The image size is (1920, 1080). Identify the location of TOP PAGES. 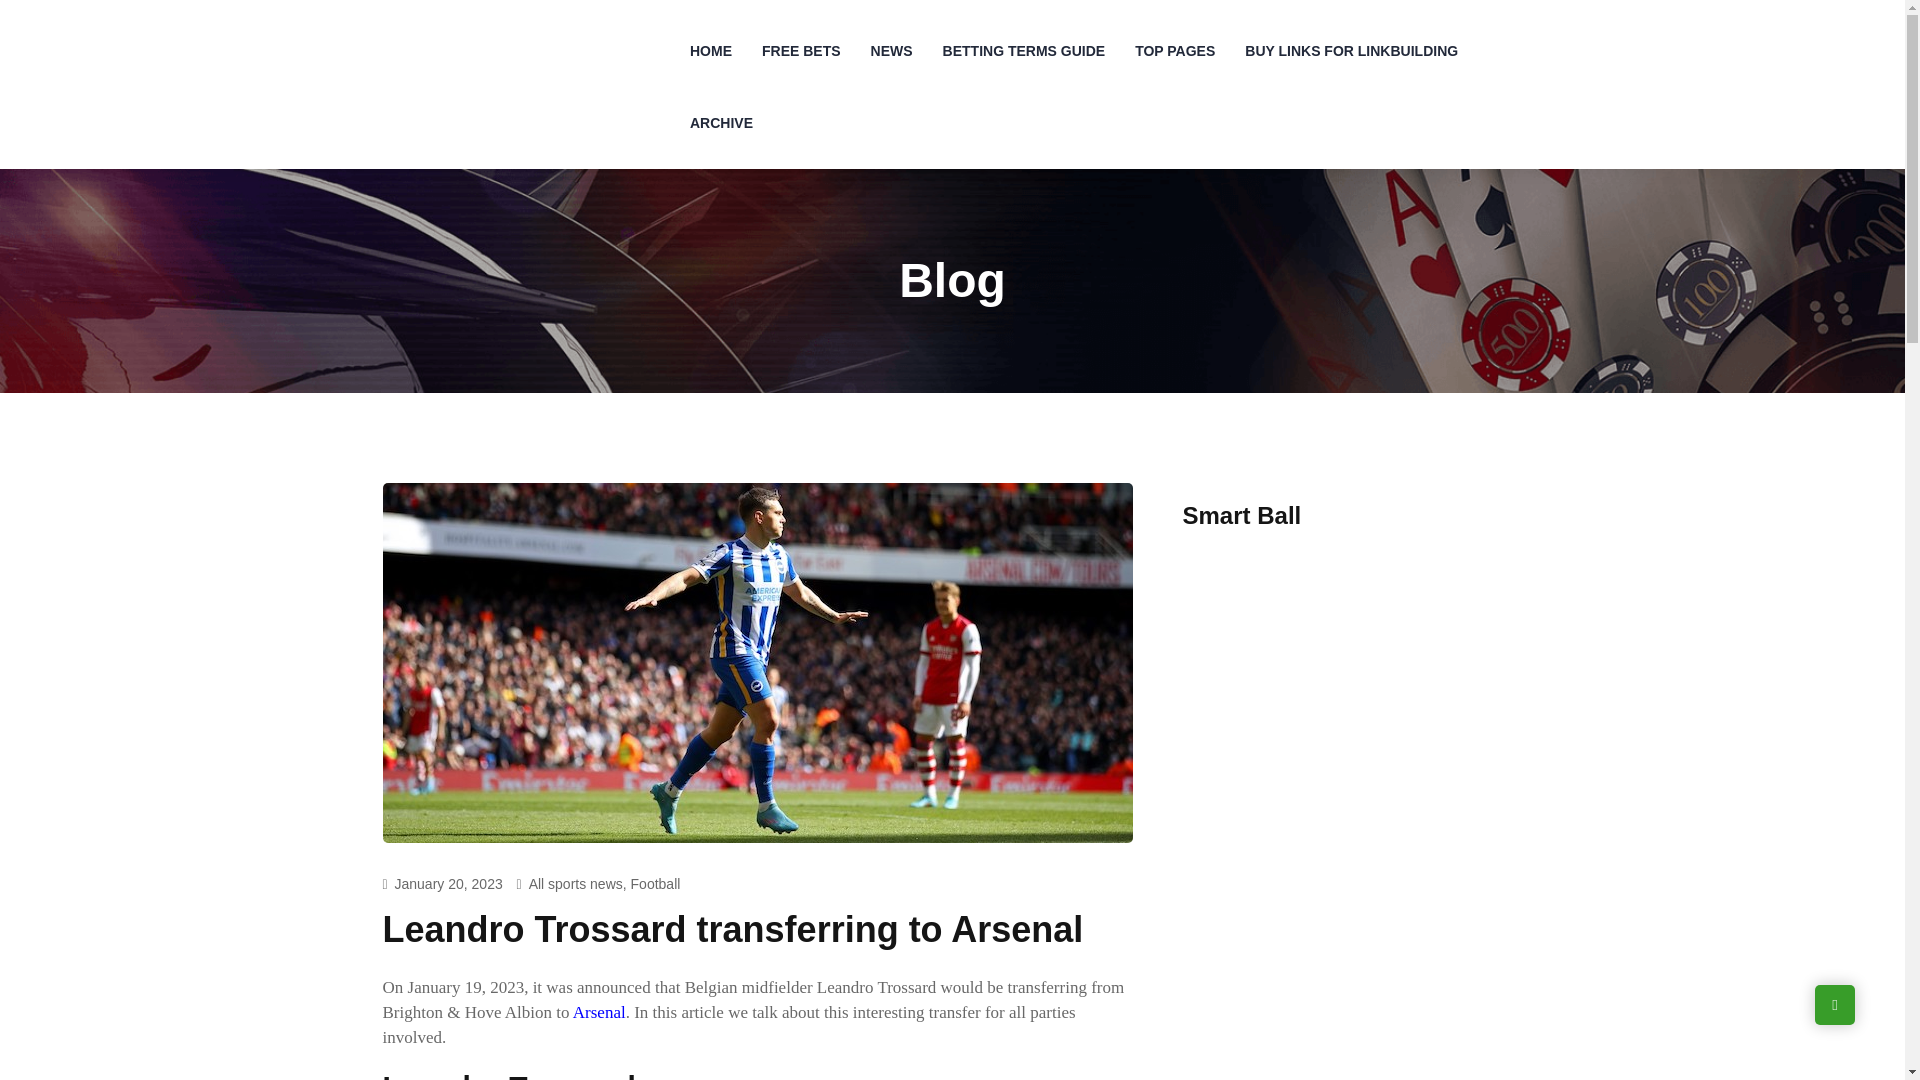
(1174, 51).